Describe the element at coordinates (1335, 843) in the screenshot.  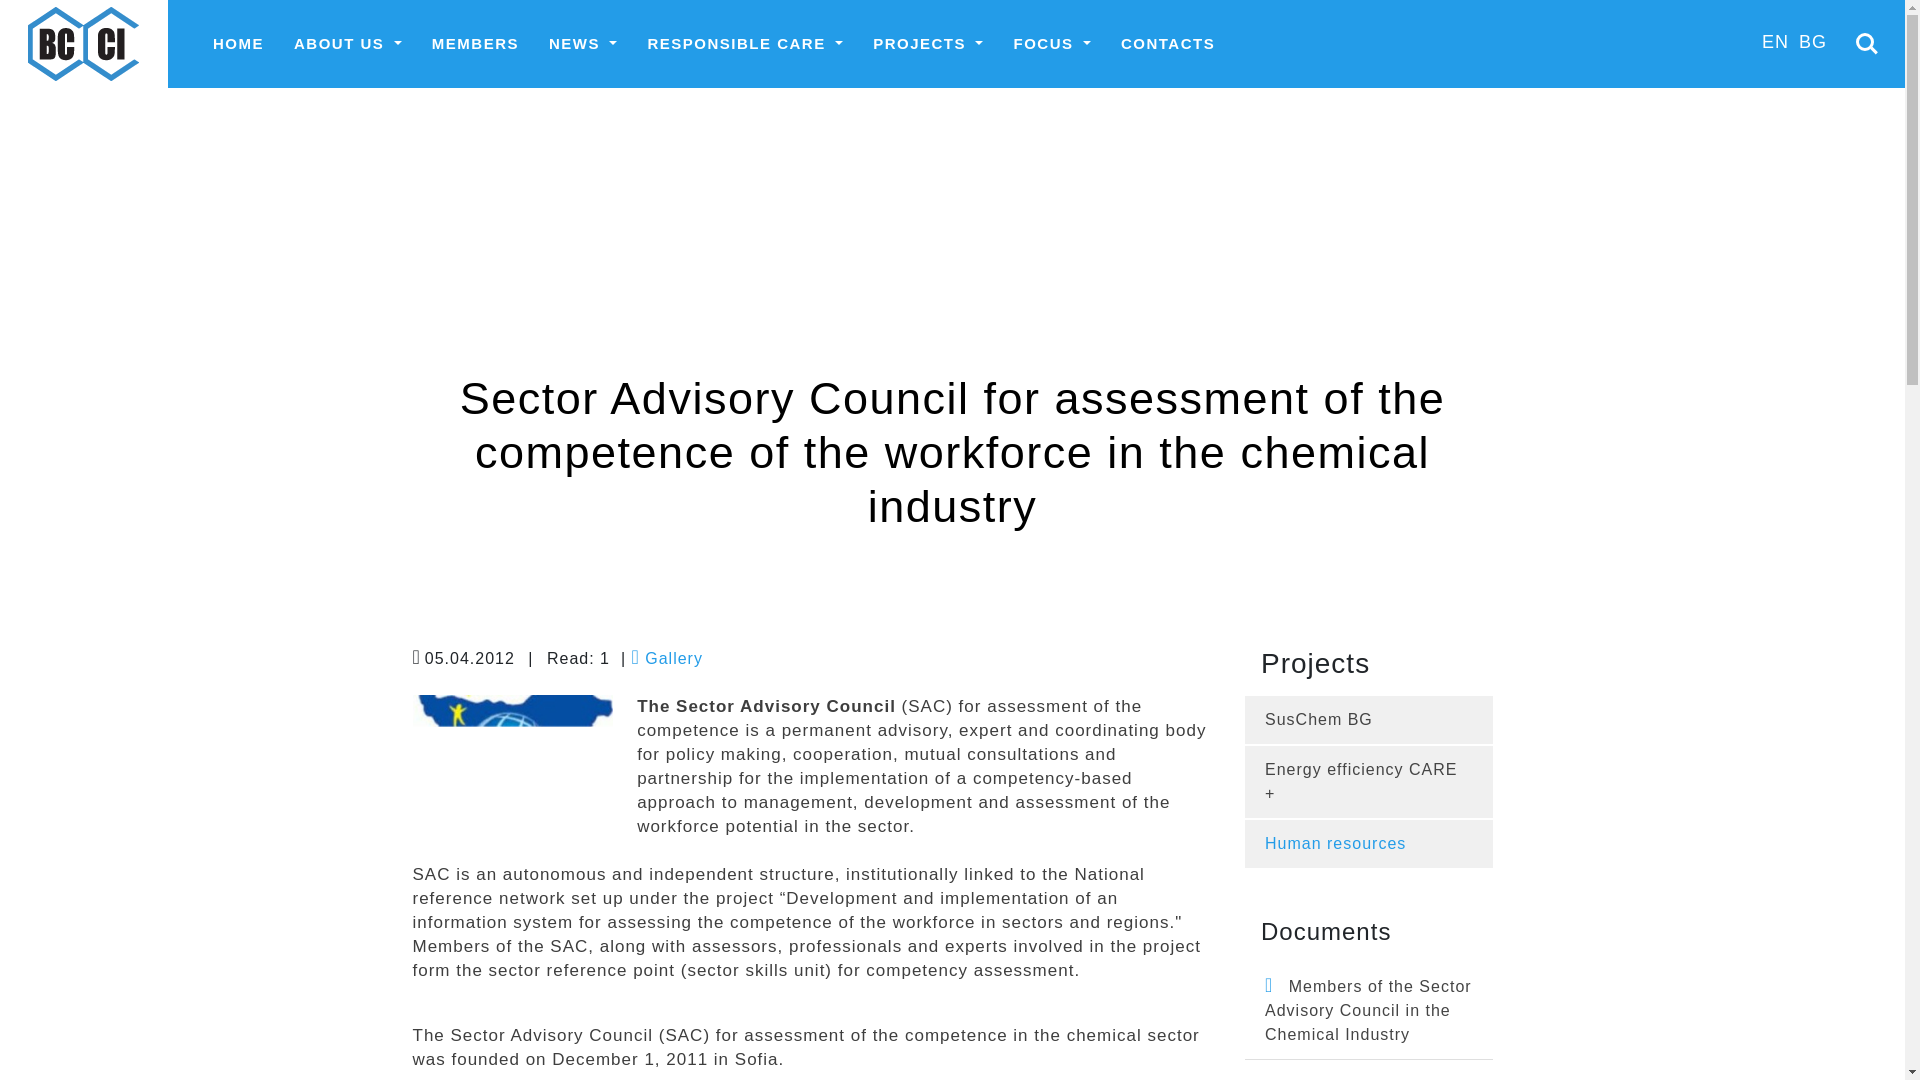
I see `Human resources` at that location.